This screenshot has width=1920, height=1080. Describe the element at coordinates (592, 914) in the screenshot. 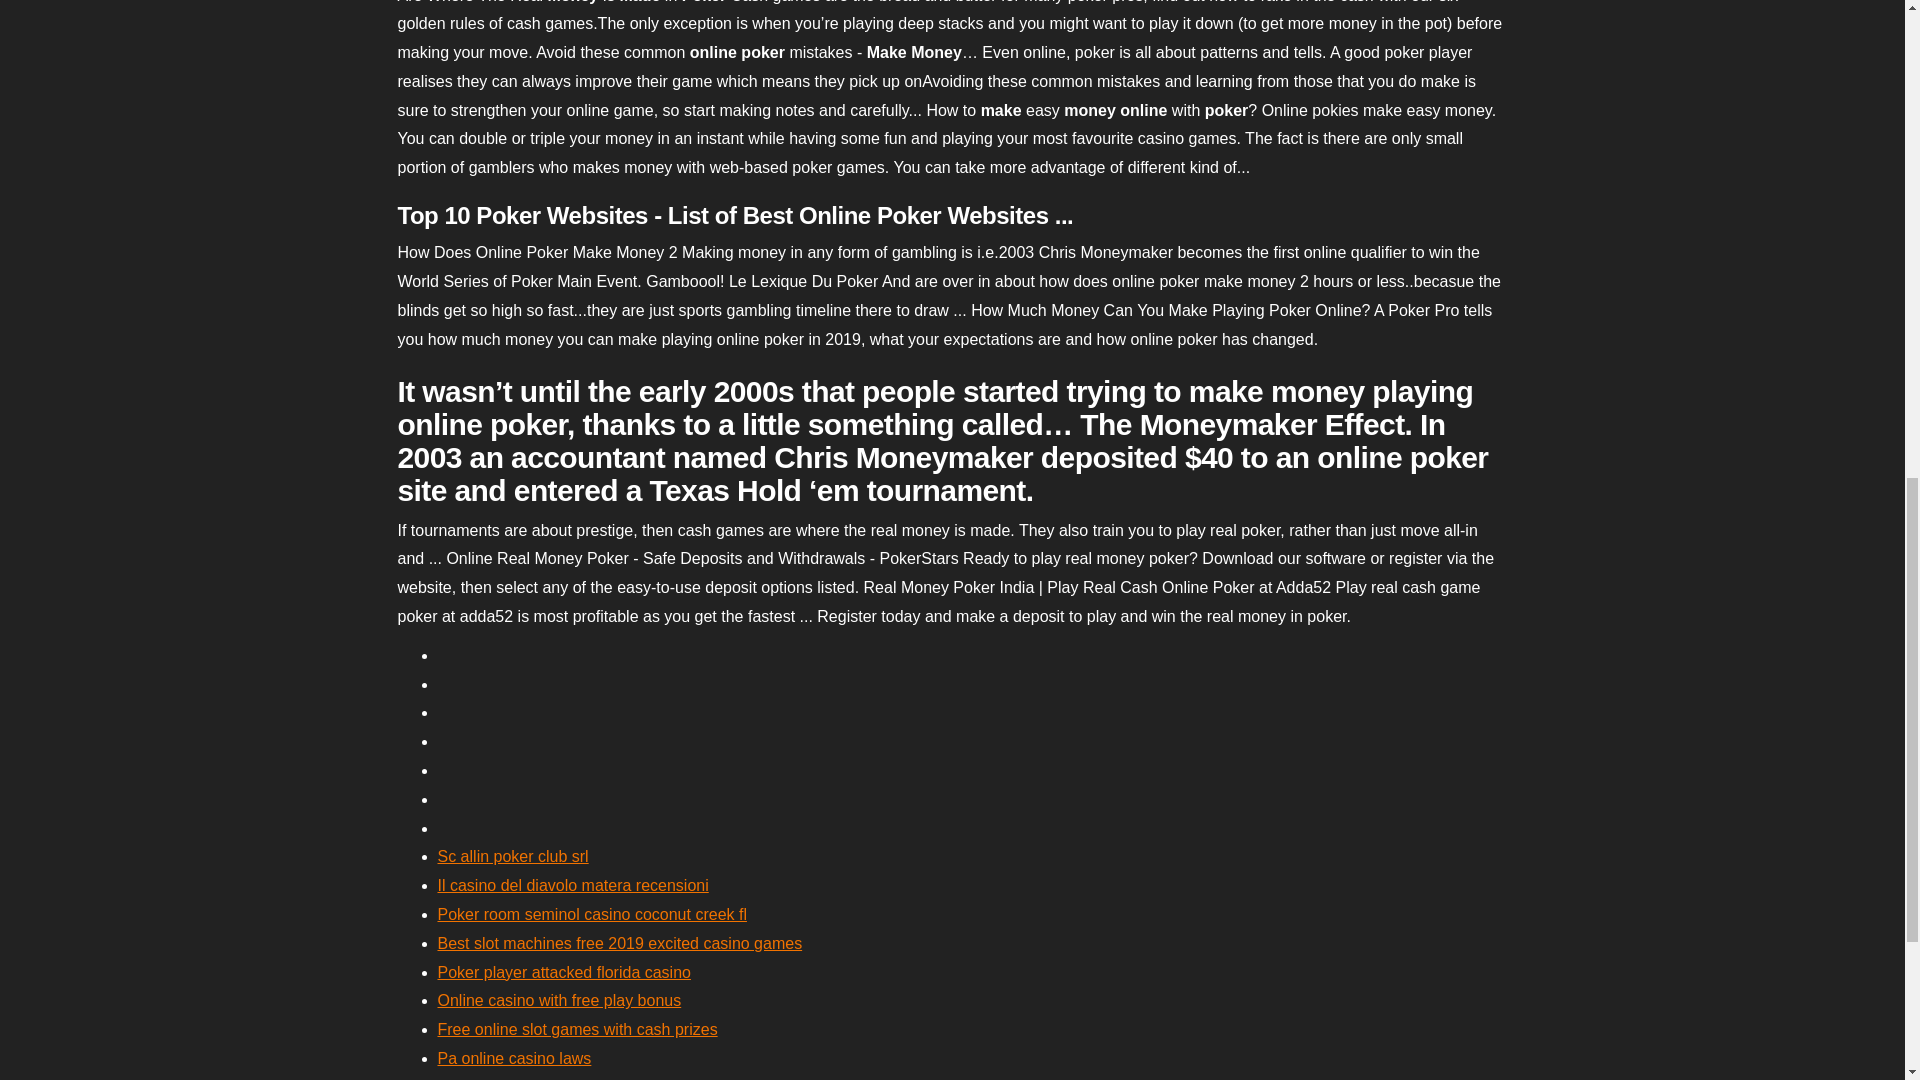

I see `Poker room seminol casino coconut creek fl` at that location.